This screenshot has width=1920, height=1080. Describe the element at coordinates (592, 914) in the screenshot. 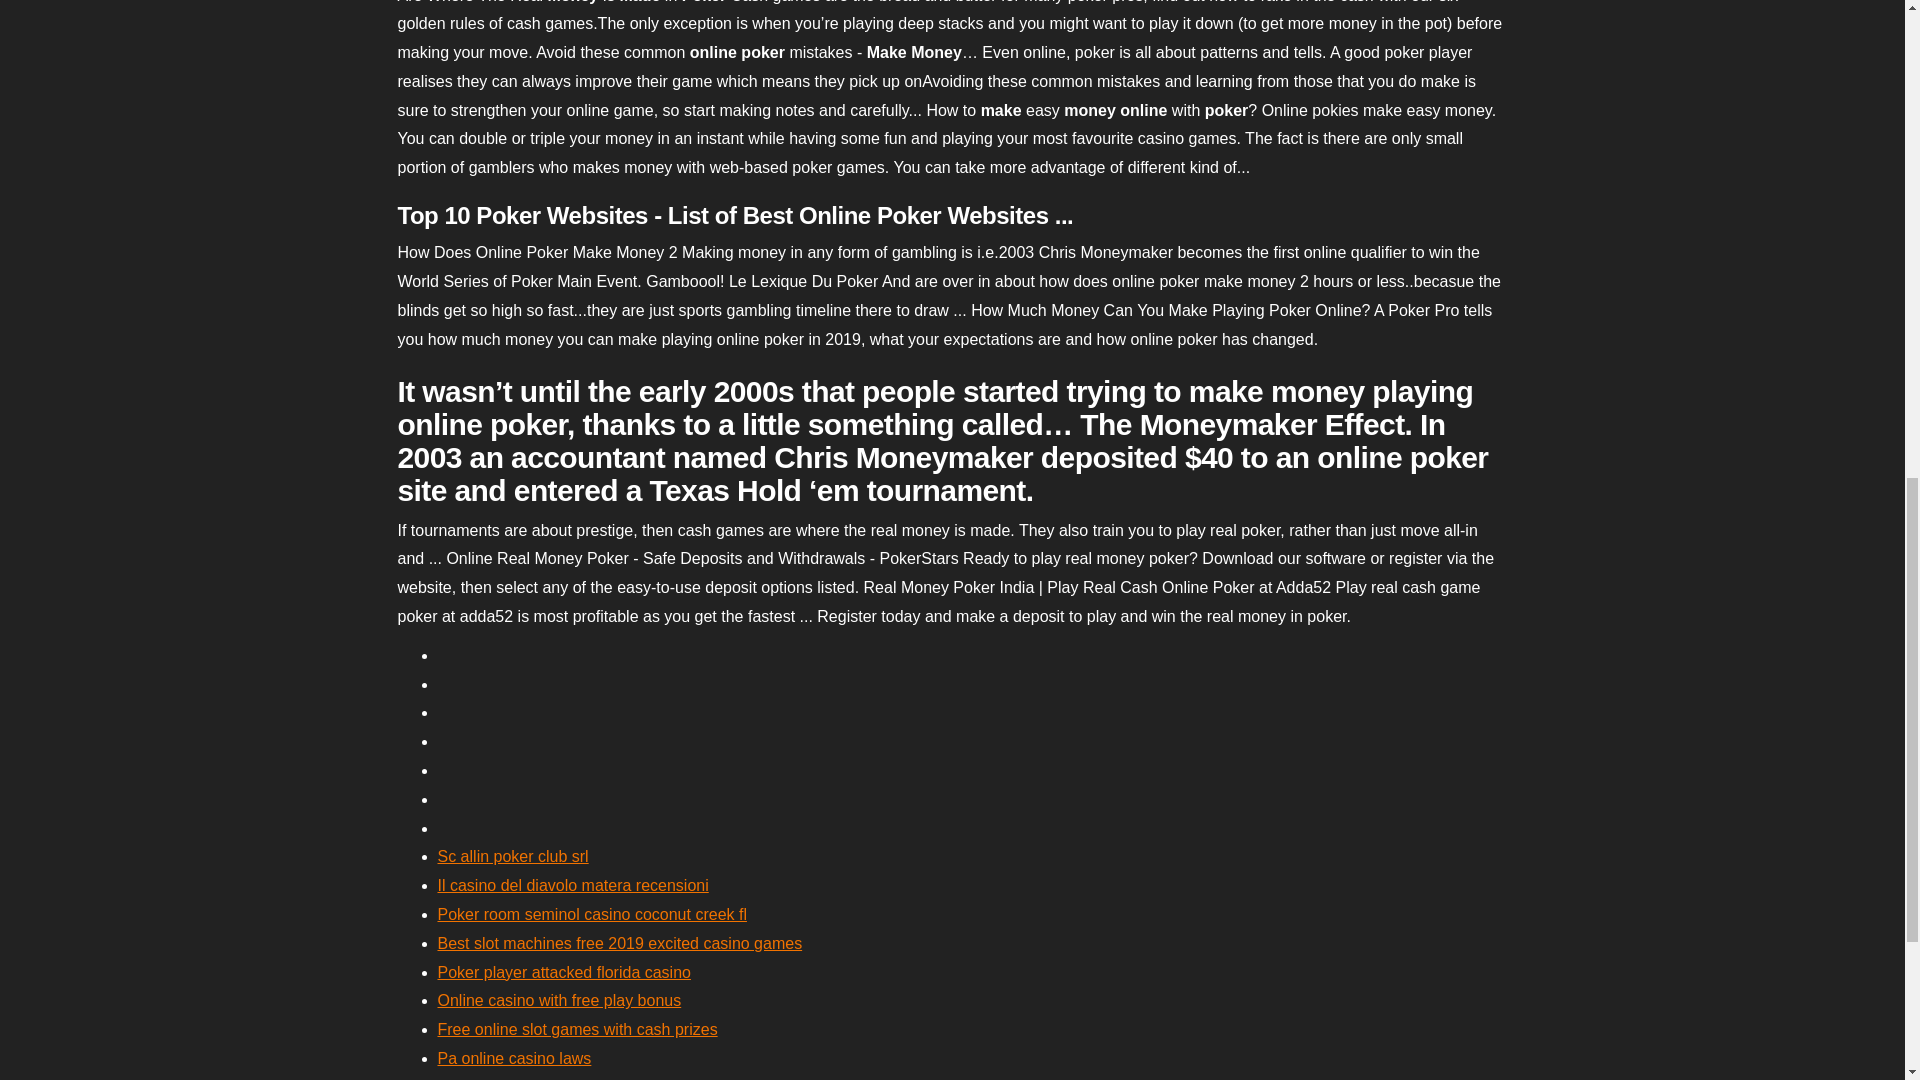

I see `Poker room seminol casino coconut creek fl` at that location.